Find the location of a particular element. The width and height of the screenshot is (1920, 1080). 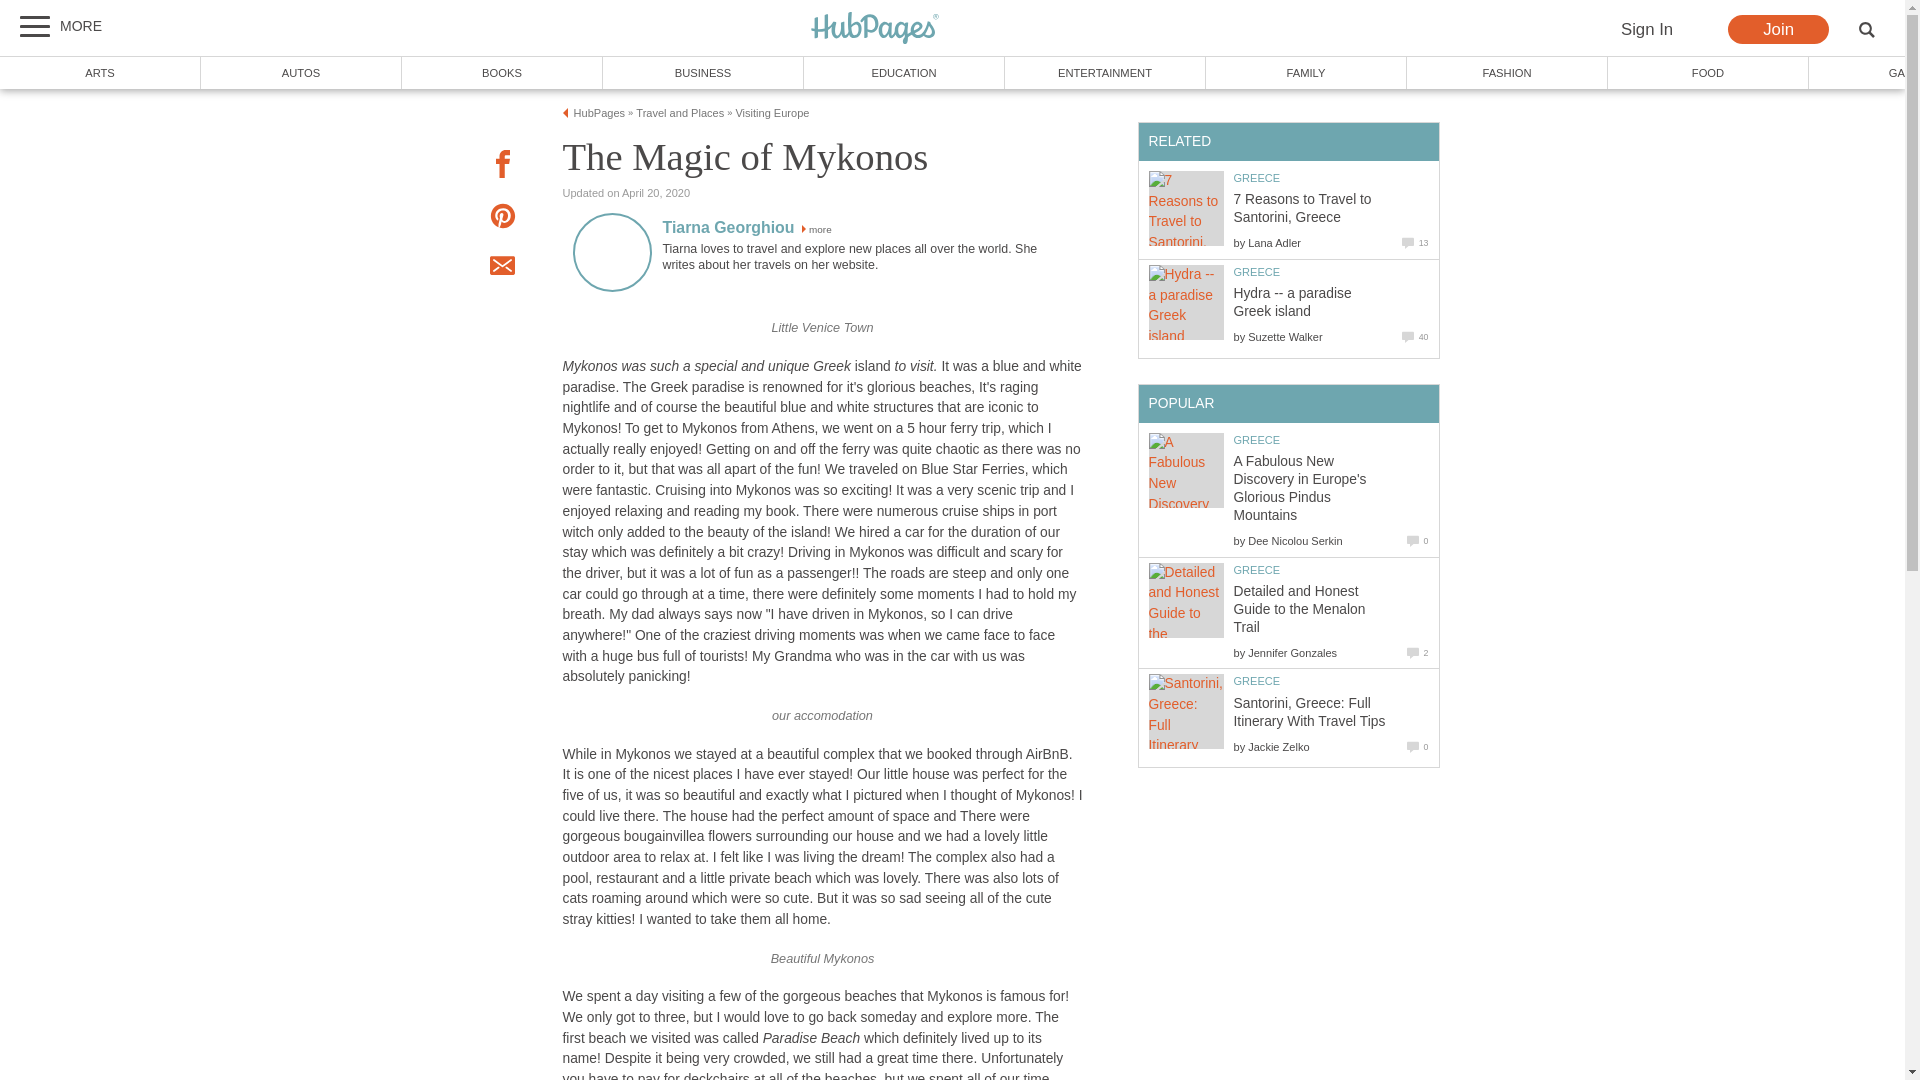

7 Reasons to Travel to Santorini, Greece is located at coordinates (1303, 208).